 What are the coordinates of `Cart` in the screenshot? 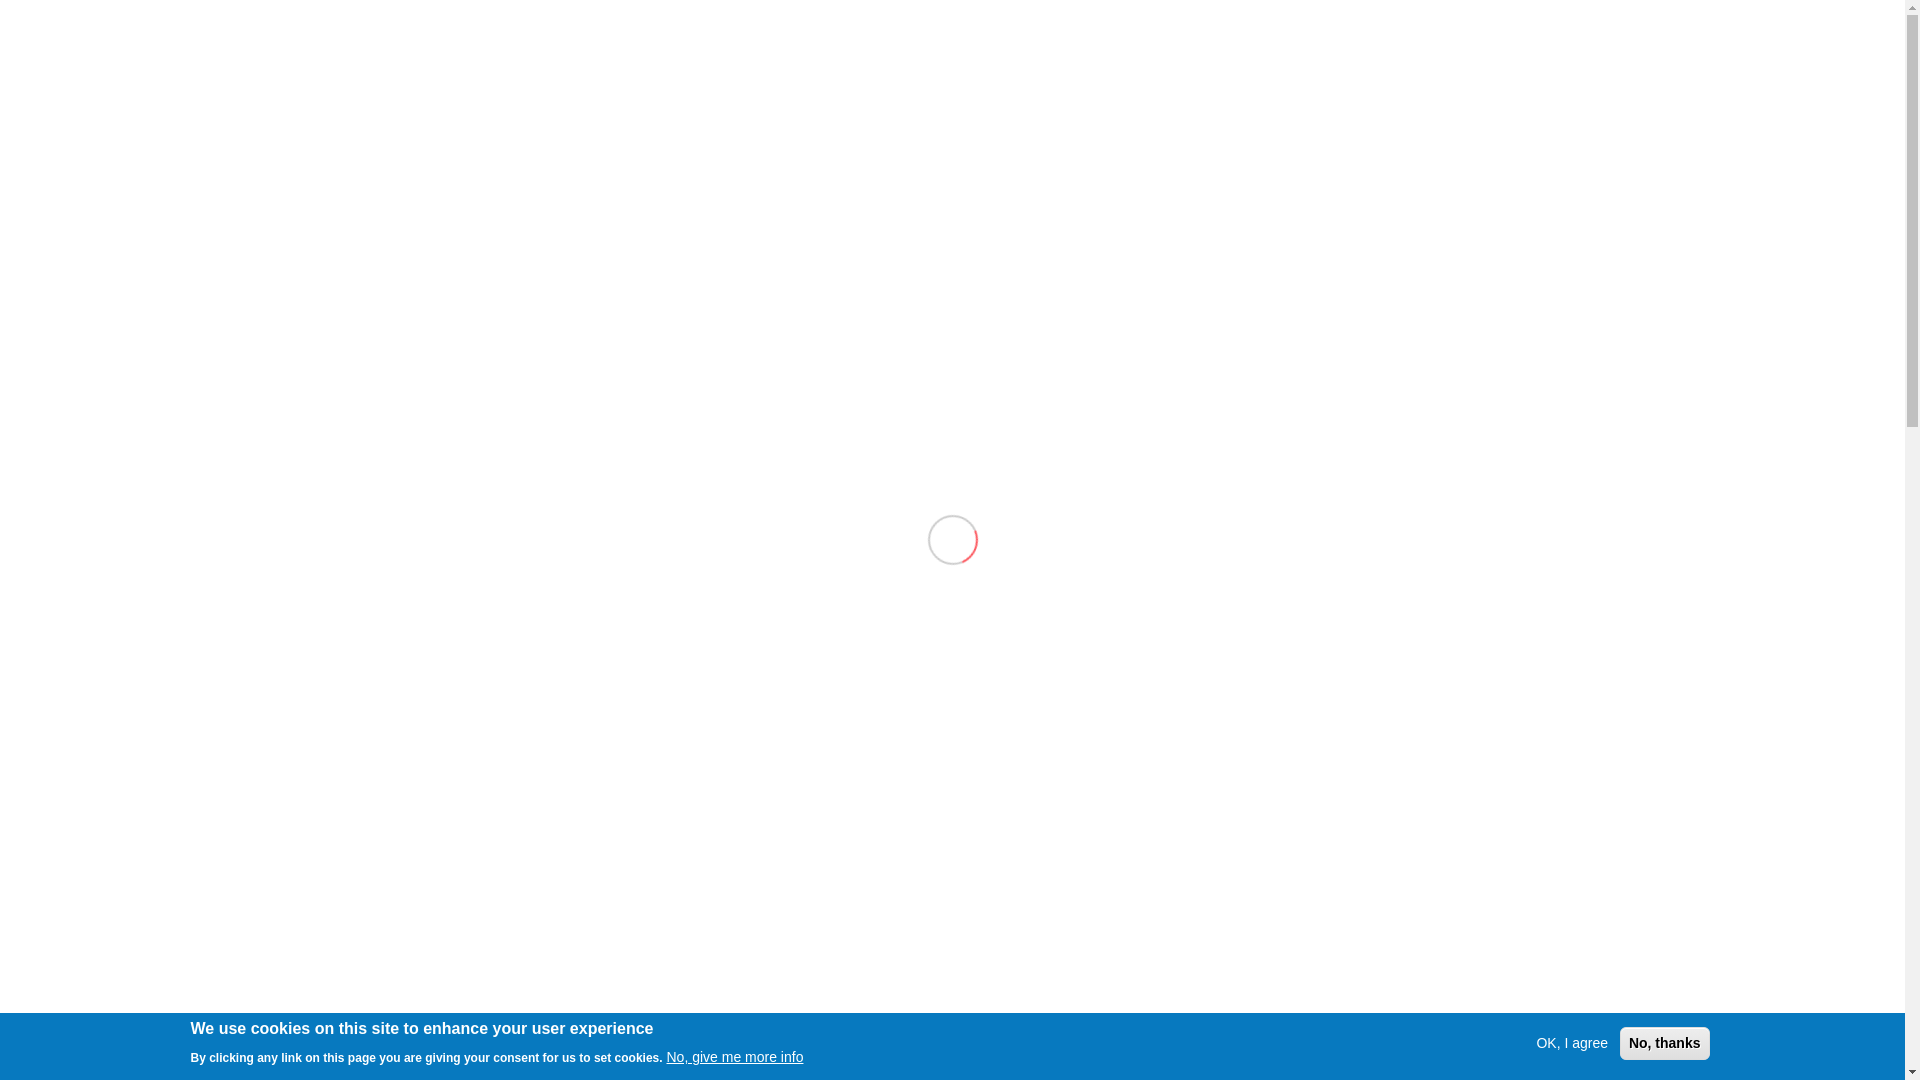 It's located at (1864, 39).